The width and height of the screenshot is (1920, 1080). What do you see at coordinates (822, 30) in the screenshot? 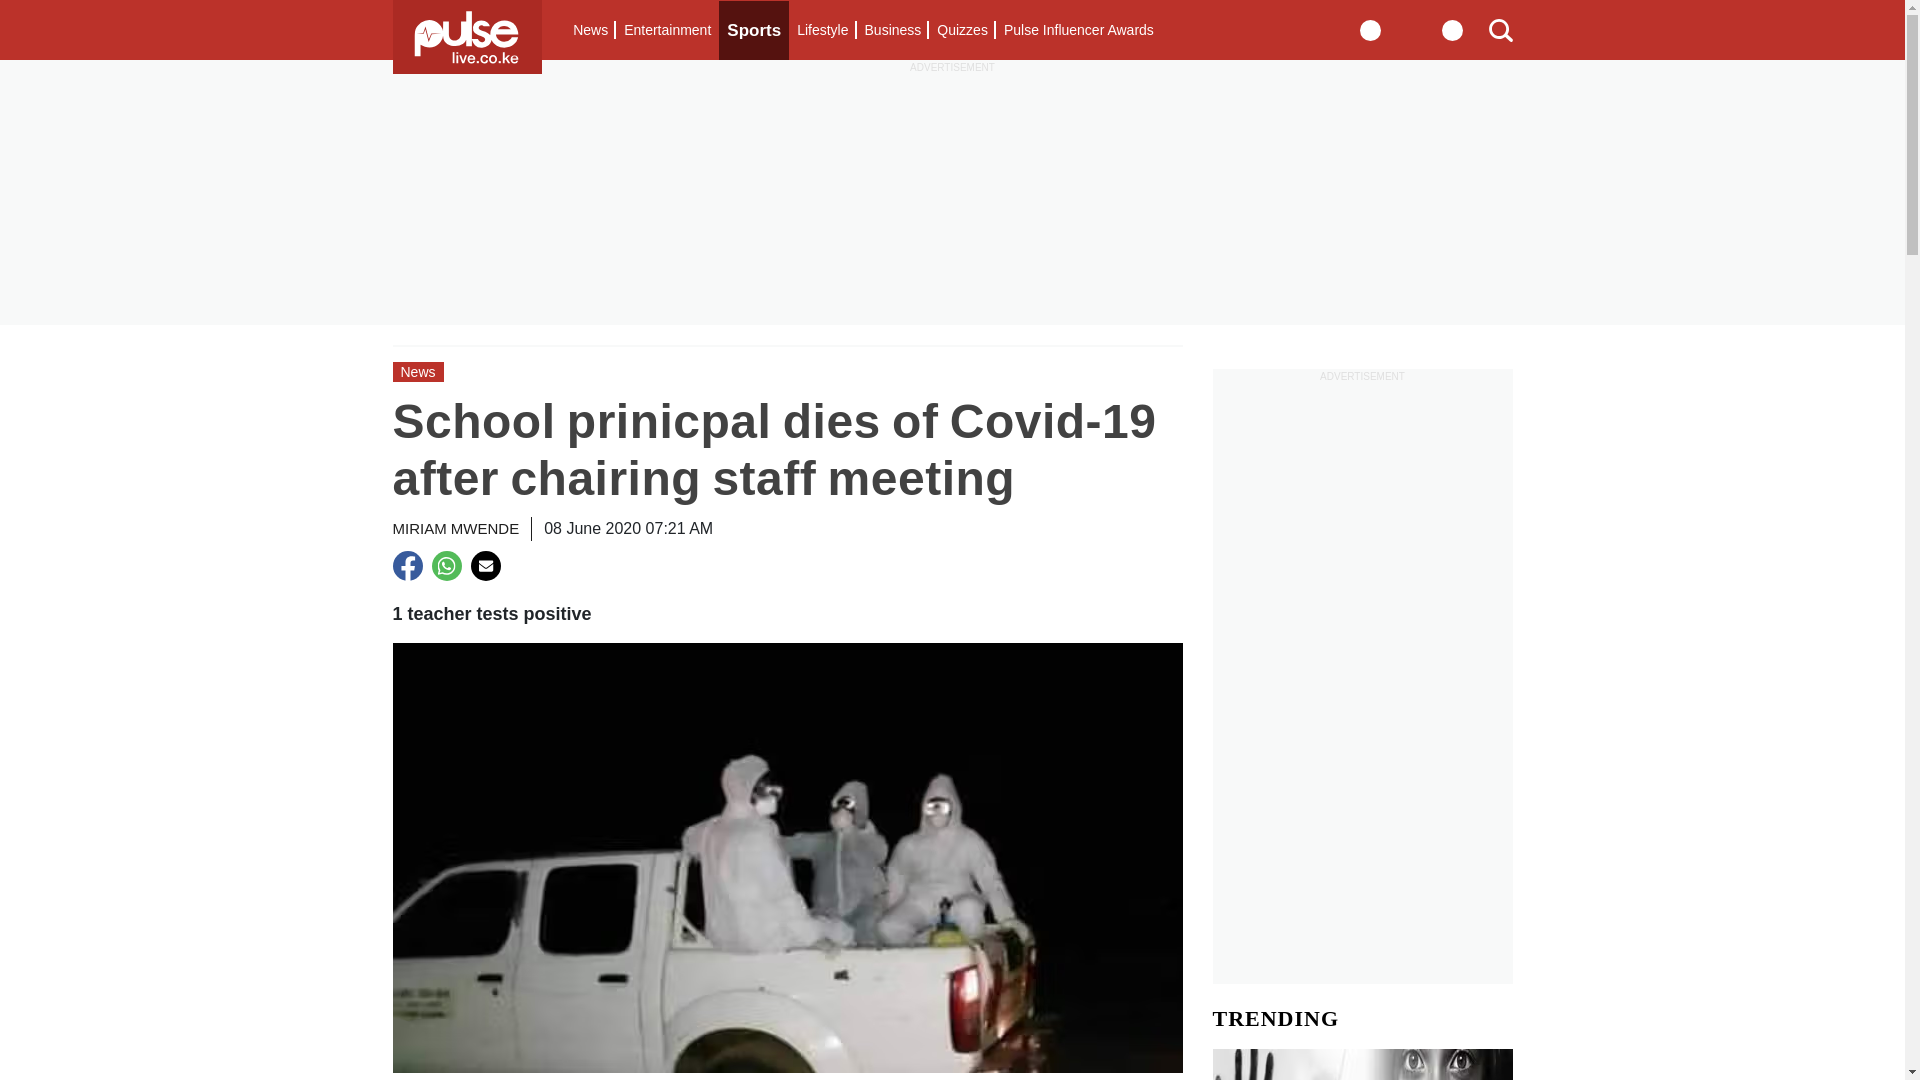
I see `Lifestyle` at bounding box center [822, 30].